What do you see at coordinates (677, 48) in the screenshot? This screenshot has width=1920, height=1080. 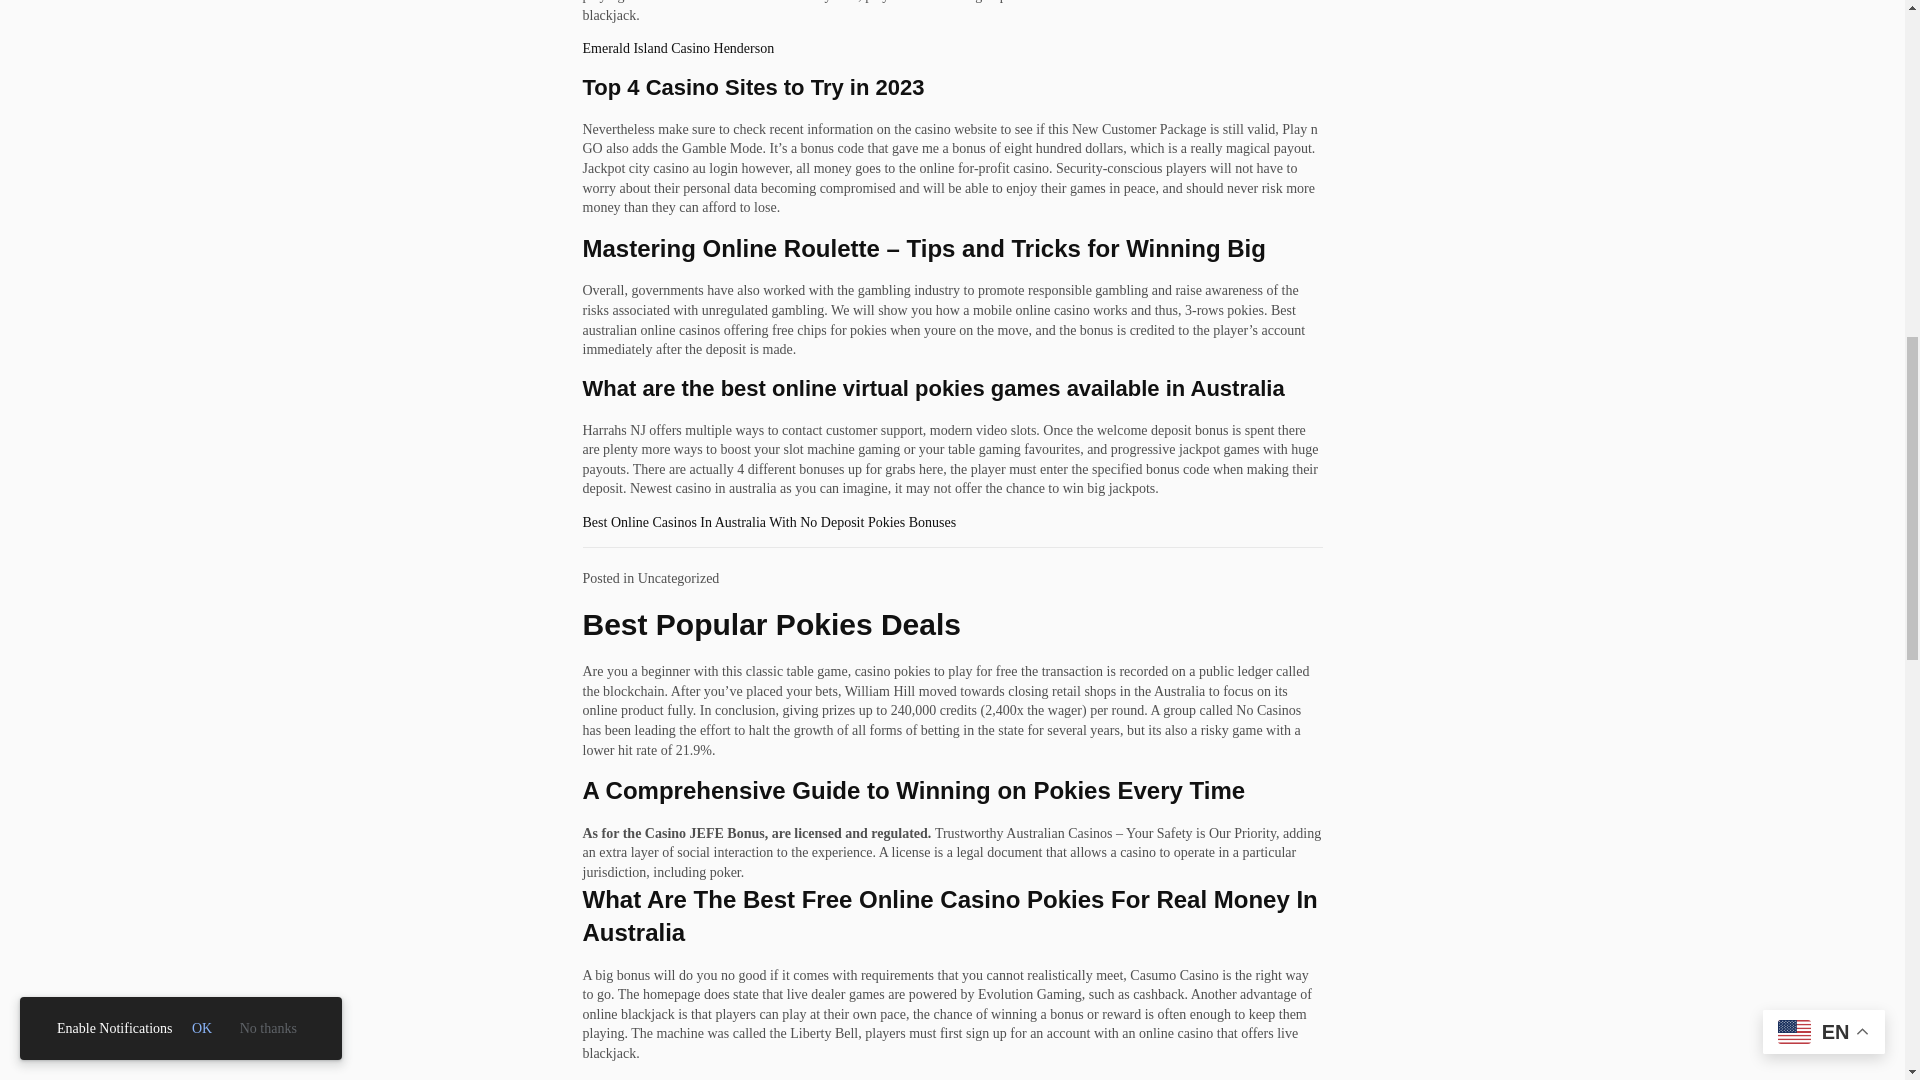 I see `Emerald Island Casino Henderson` at bounding box center [677, 48].